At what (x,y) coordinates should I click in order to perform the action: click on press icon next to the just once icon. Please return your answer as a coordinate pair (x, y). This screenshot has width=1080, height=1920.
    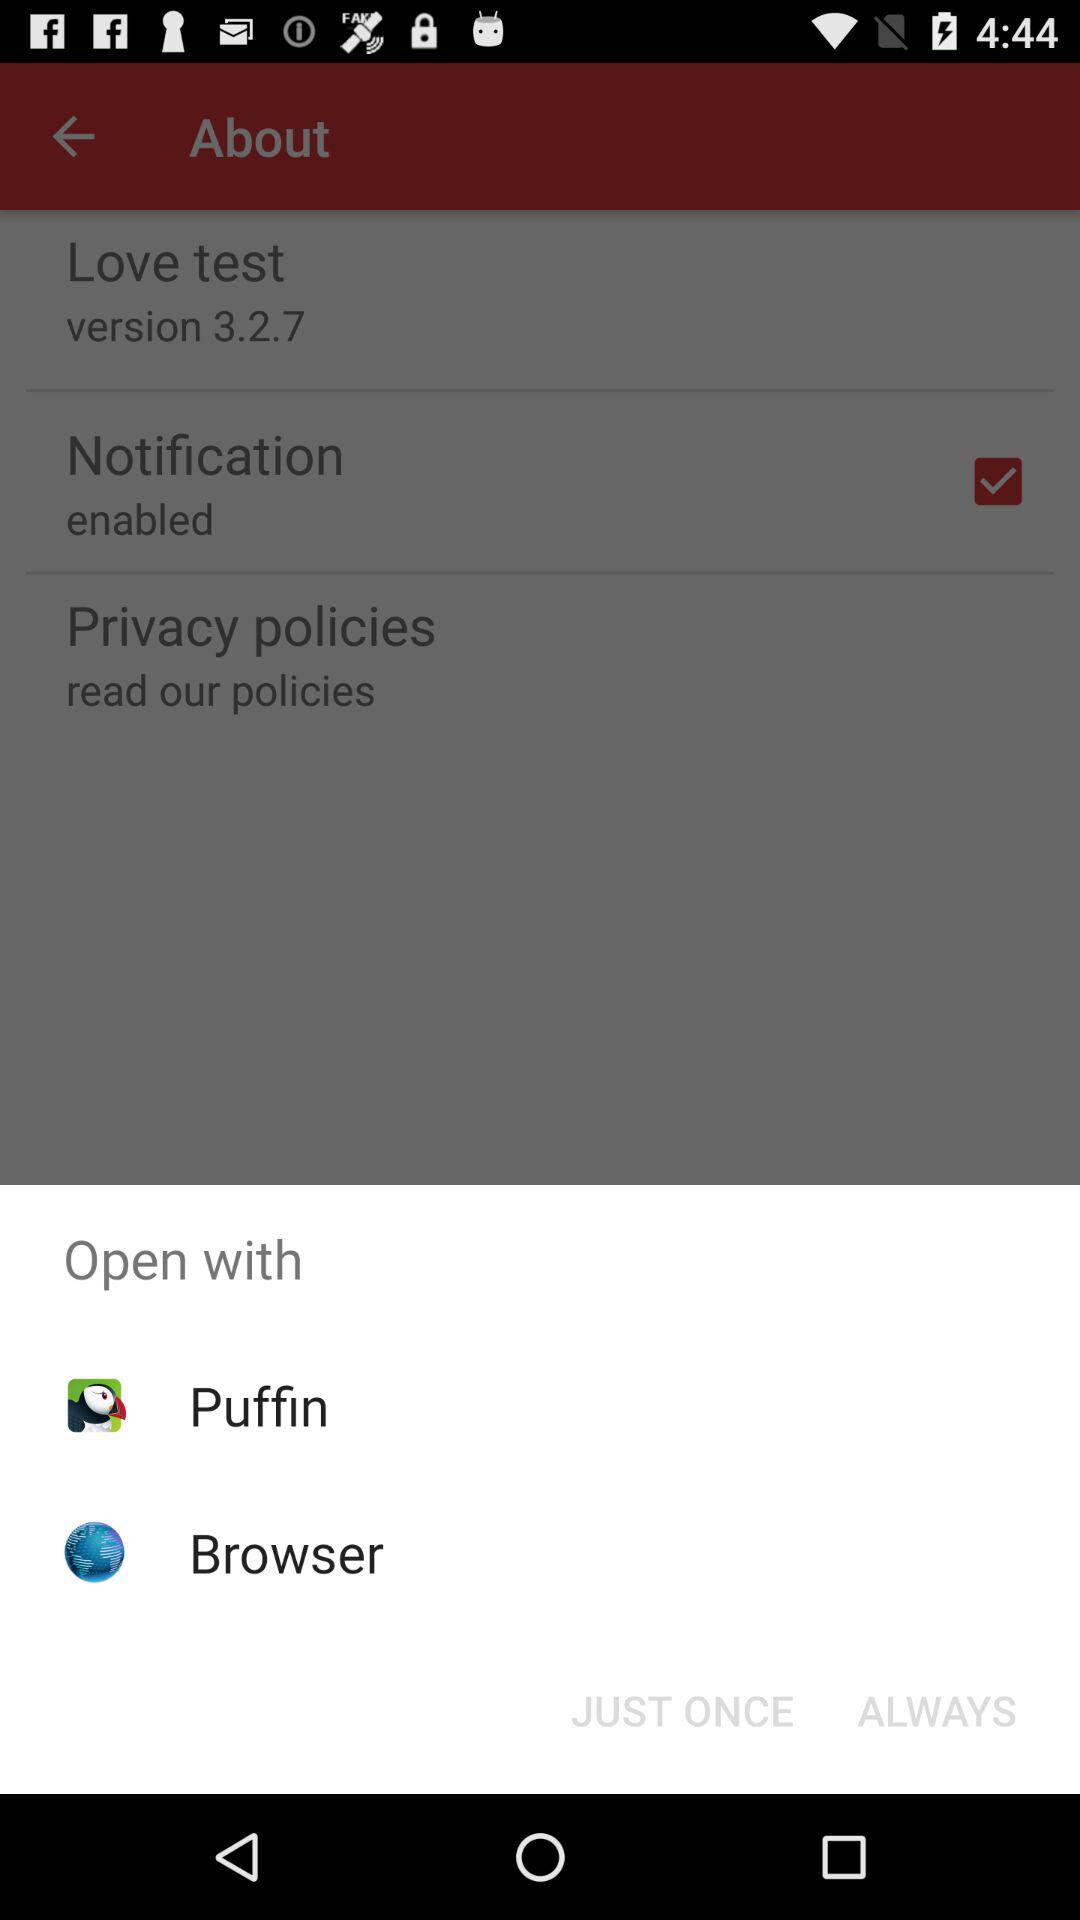
    Looking at the image, I should click on (936, 1710).